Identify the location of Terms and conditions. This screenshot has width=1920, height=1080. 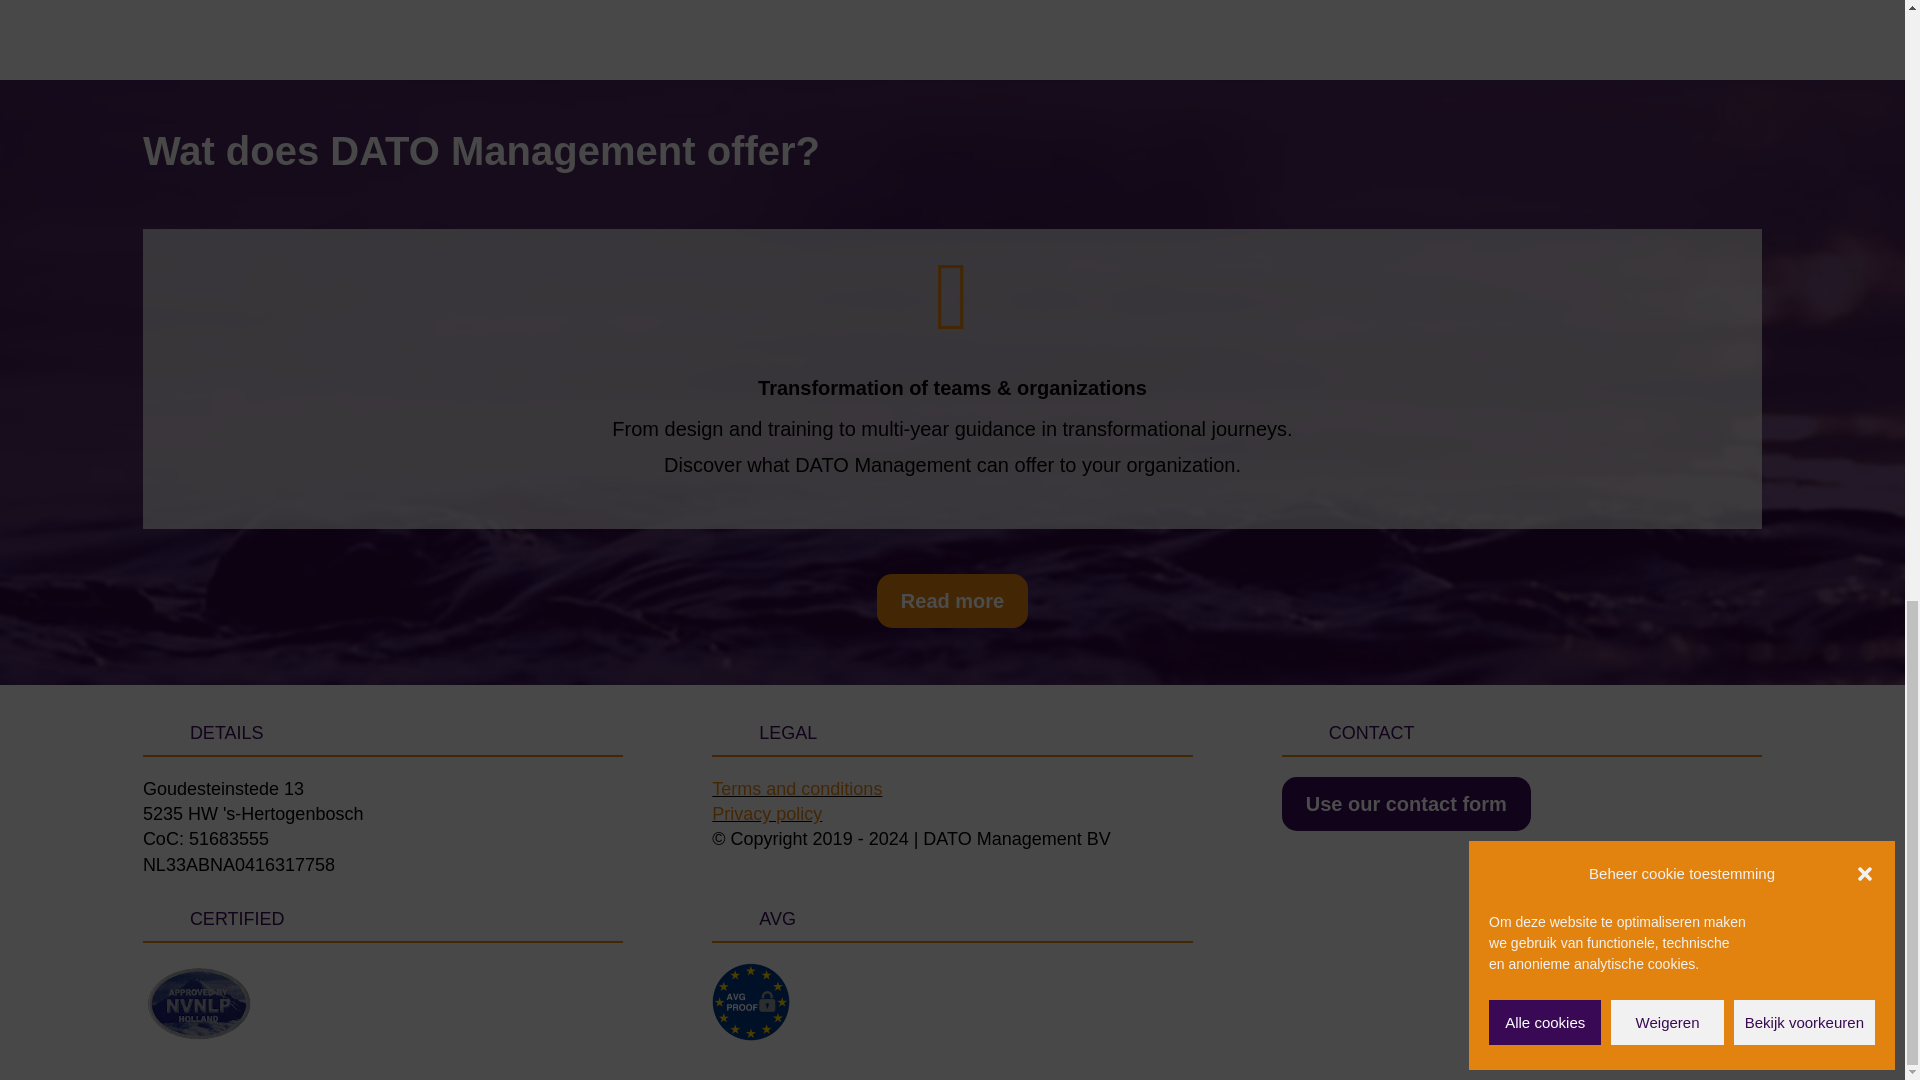
(796, 788).